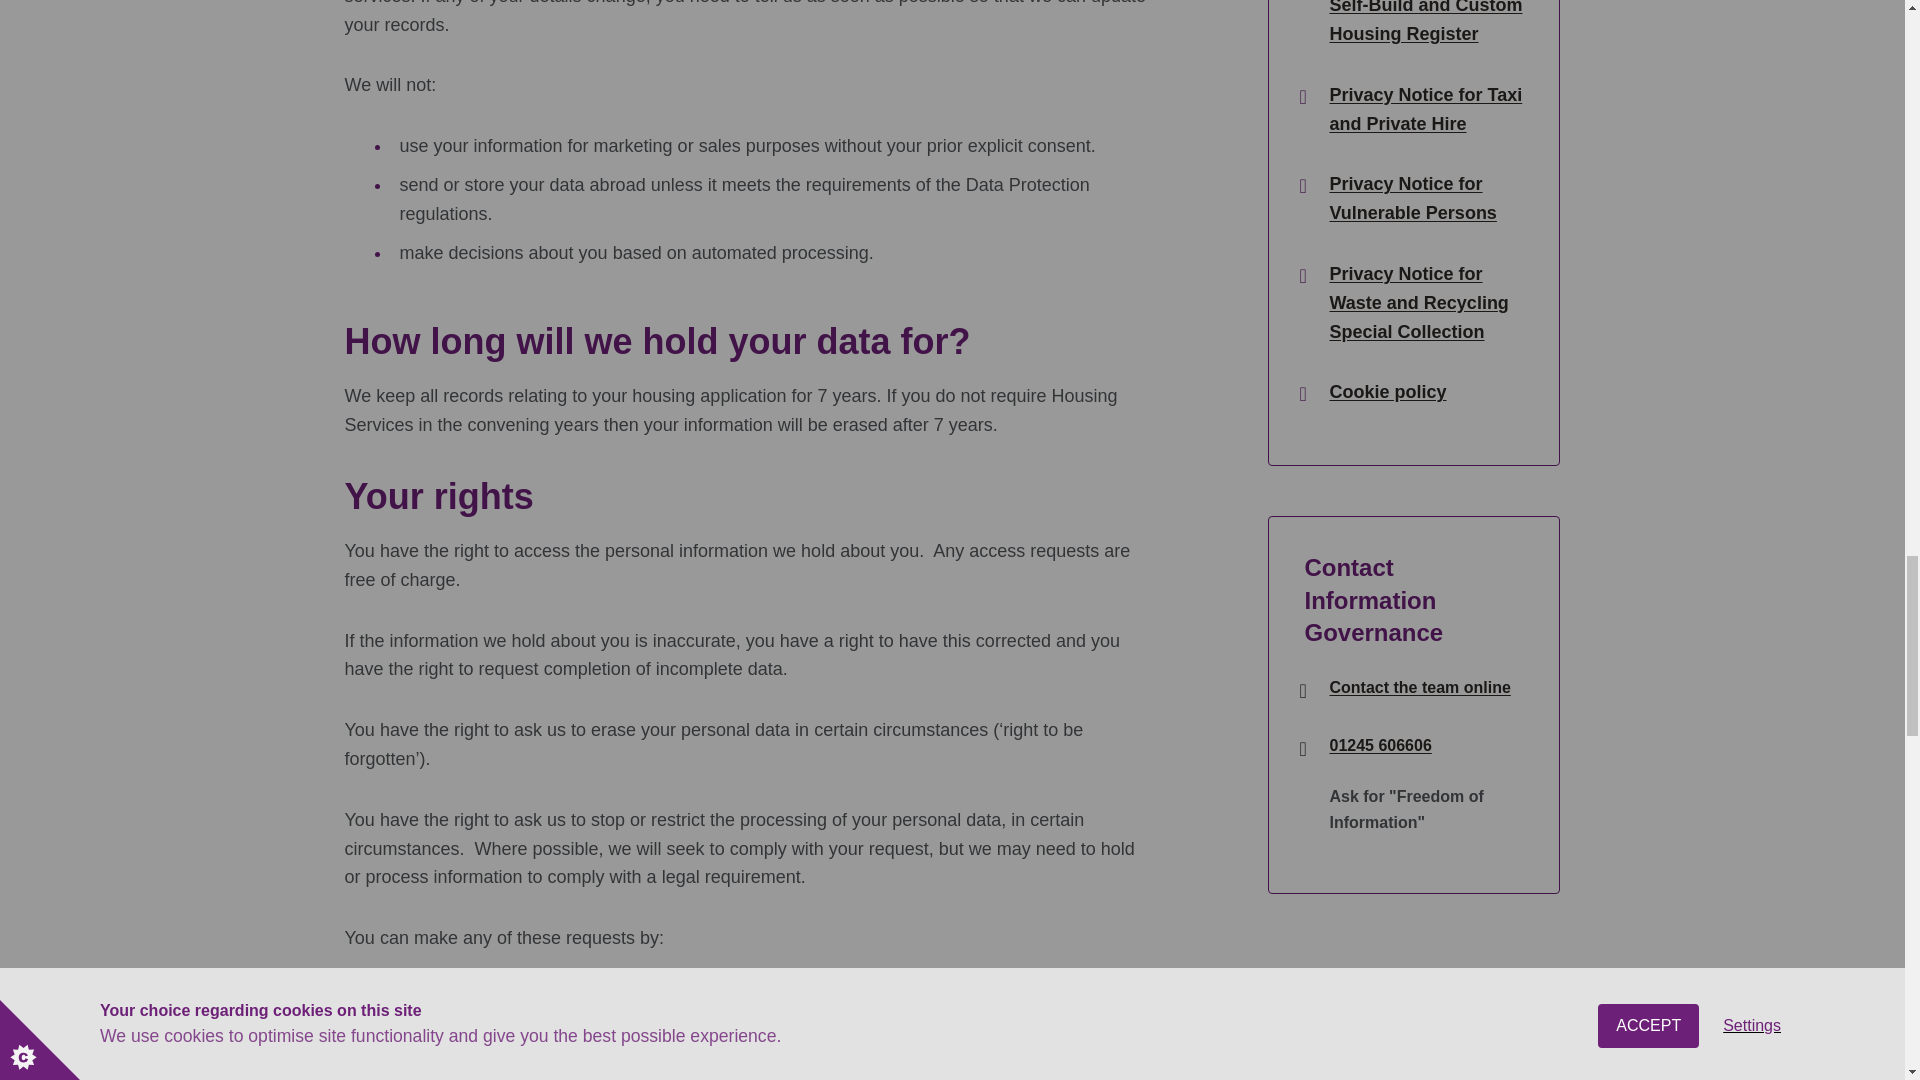 This screenshot has width=1920, height=1080. What do you see at coordinates (1426, 302) in the screenshot?
I see `Privacy Notice for Waste and Recycling Special Collection` at bounding box center [1426, 302].